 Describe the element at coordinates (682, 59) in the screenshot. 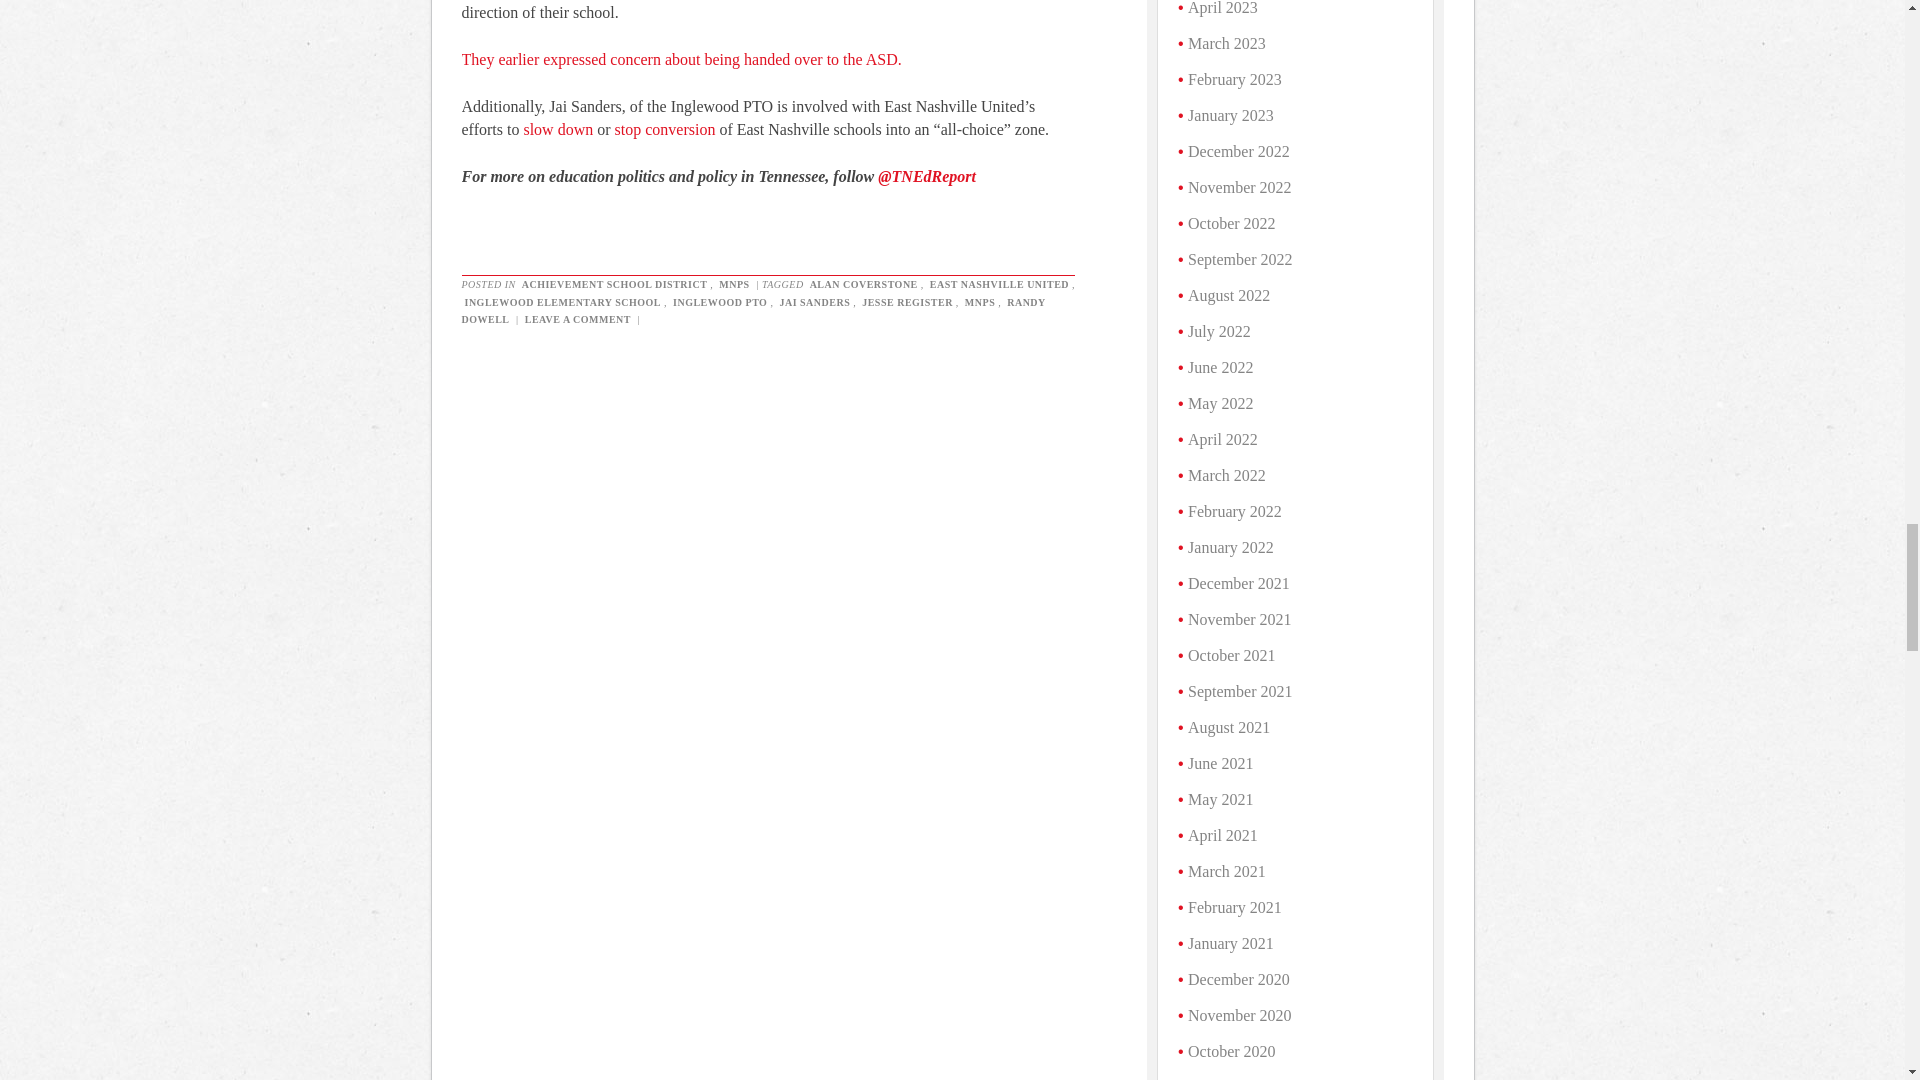

I see `Resisting the ASD` at that location.